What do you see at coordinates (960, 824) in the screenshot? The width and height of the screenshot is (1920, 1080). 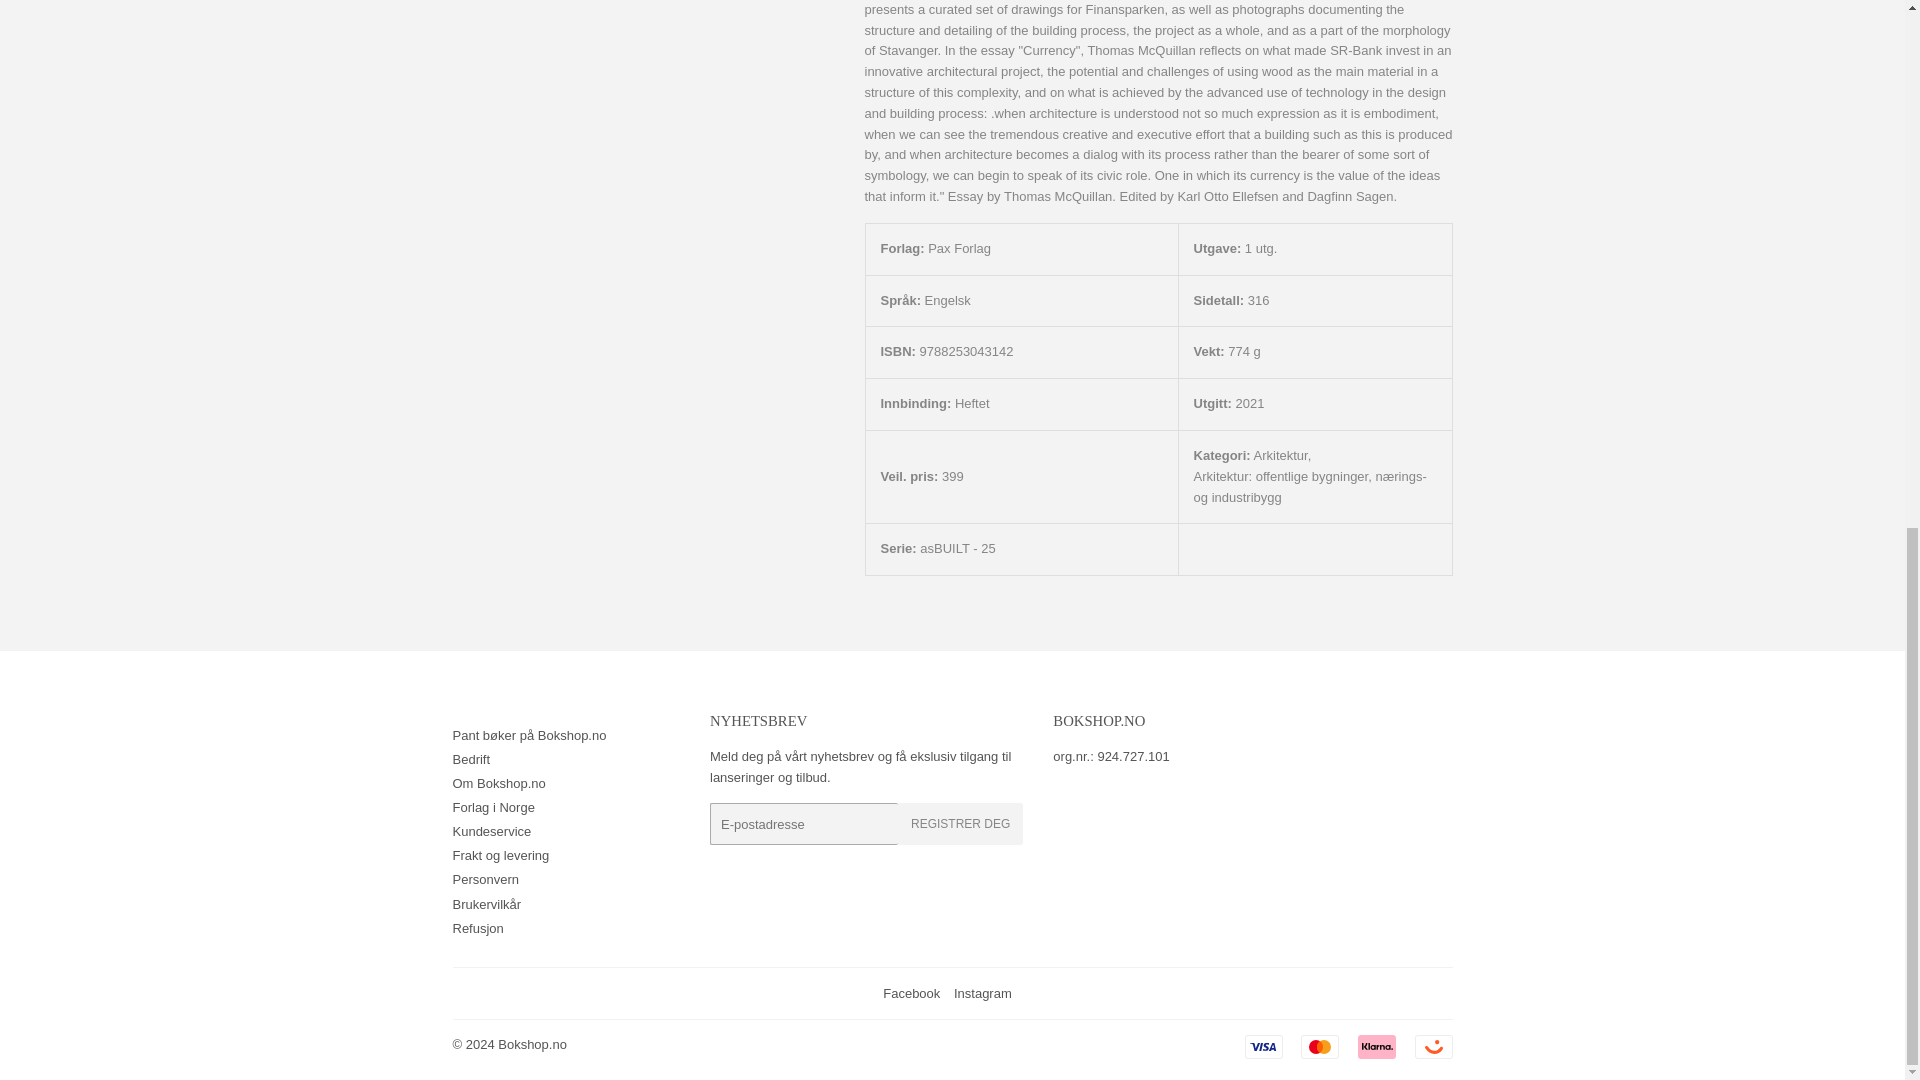 I see `REGISTRER DEG` at bounding box center [960, 824].